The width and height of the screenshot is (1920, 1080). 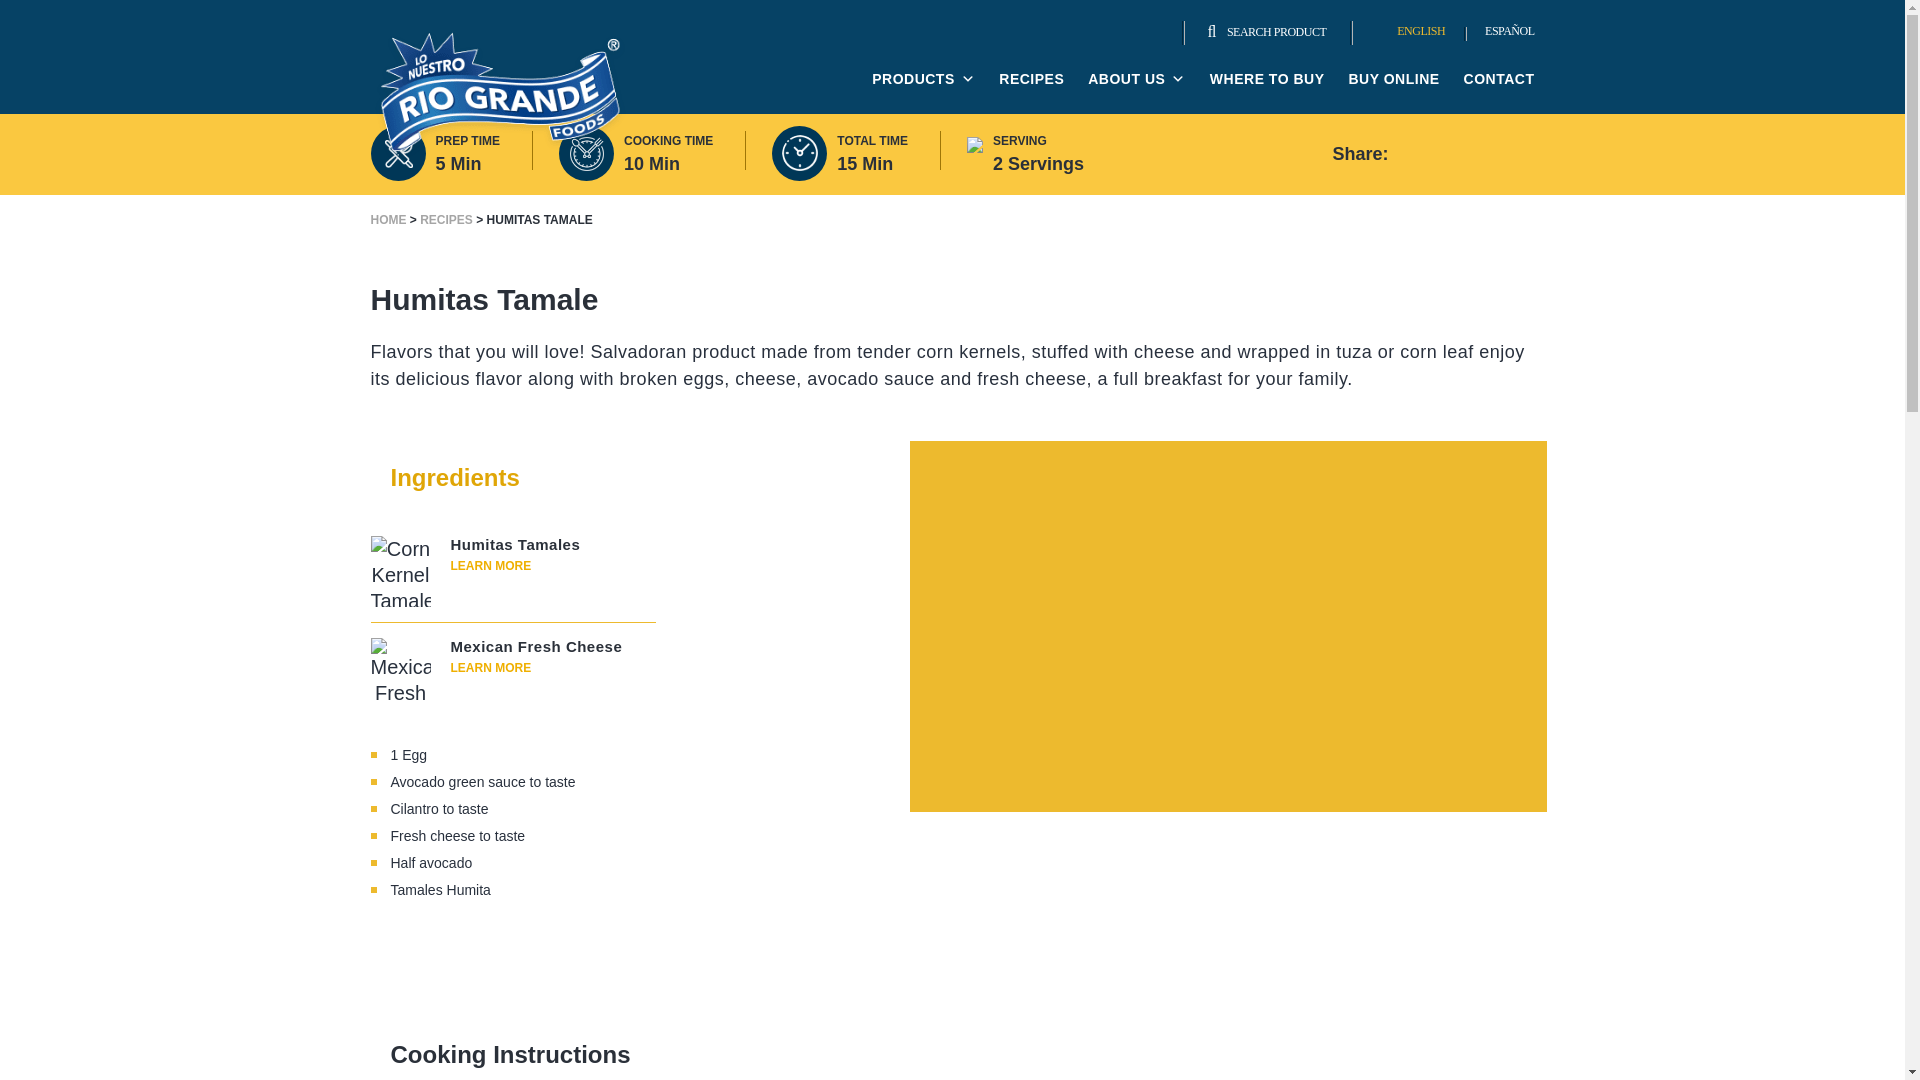 What do you see at coordinates (490, 566) in the screenshot?
I see `LEARN MORE` at bounding box center [490, 566].